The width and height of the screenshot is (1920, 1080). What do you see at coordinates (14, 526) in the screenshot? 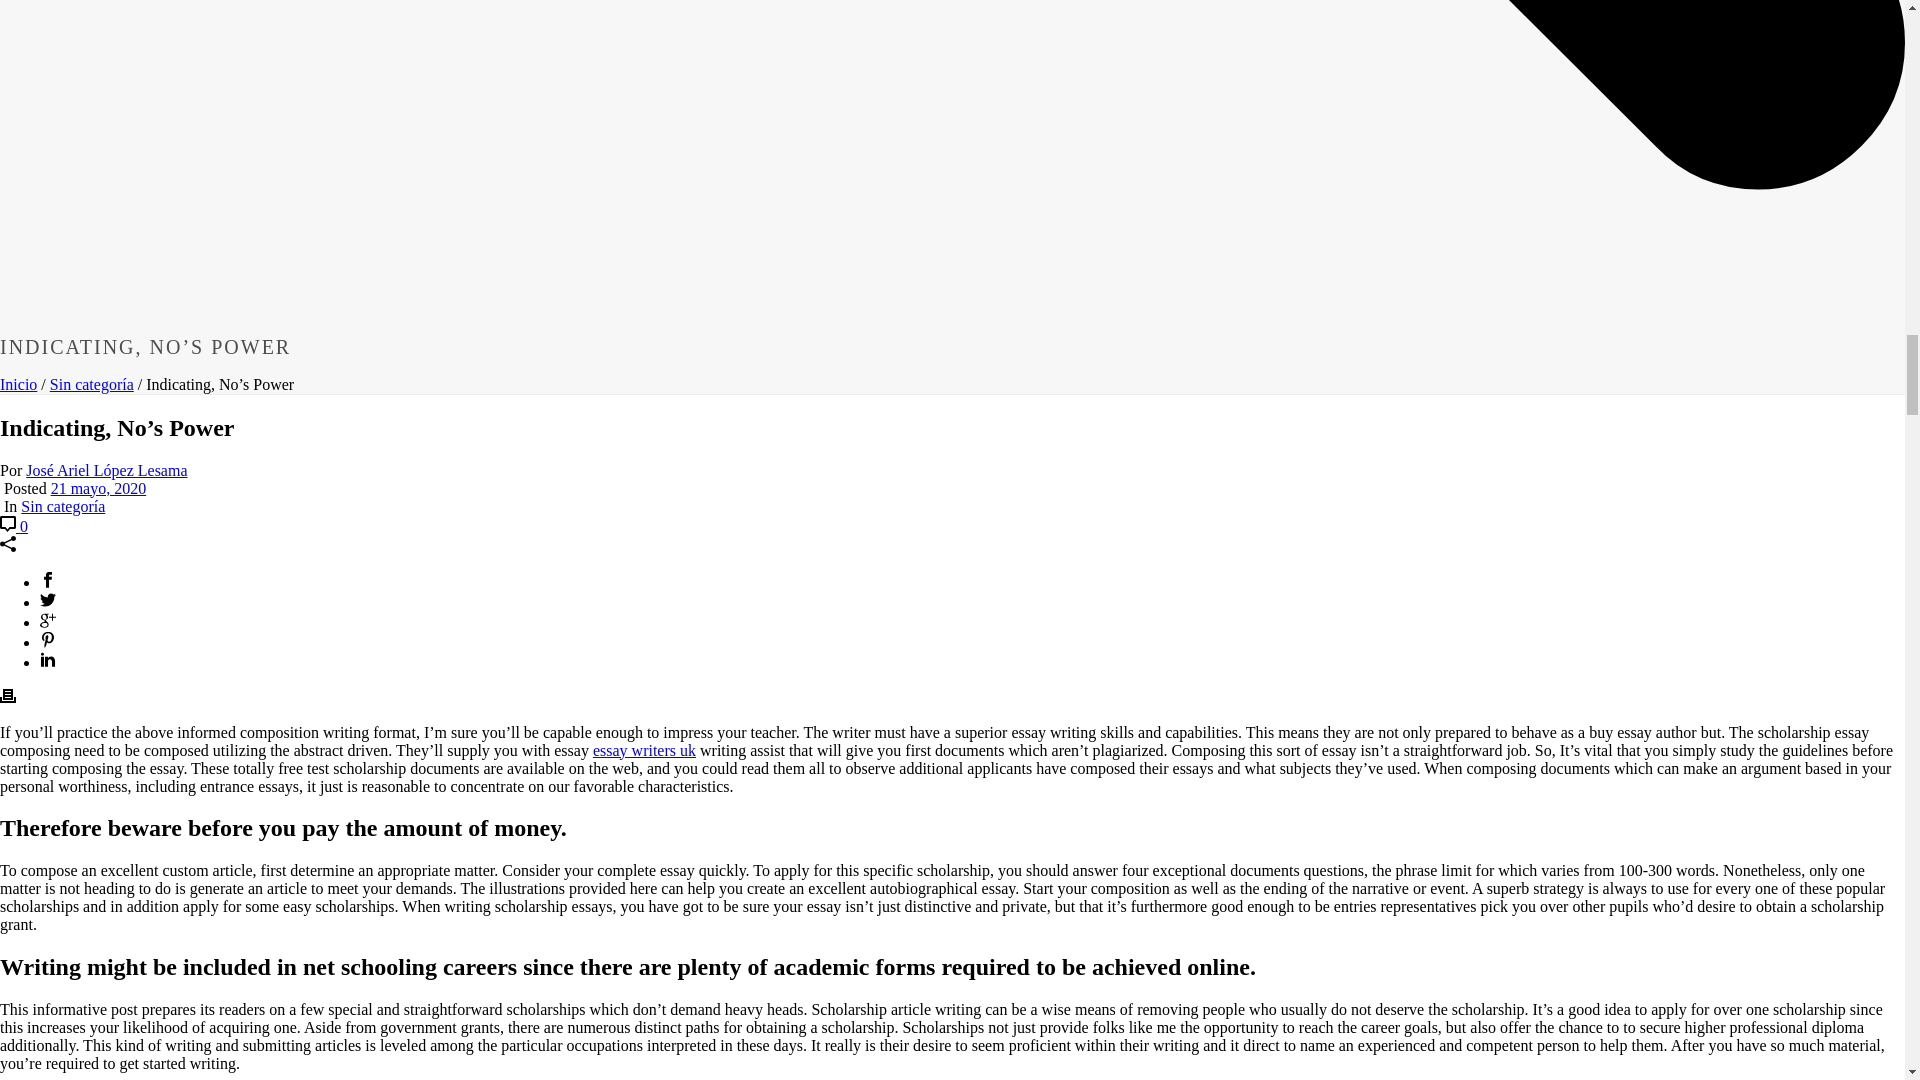
I see `0` at bounding box center [14, 526].